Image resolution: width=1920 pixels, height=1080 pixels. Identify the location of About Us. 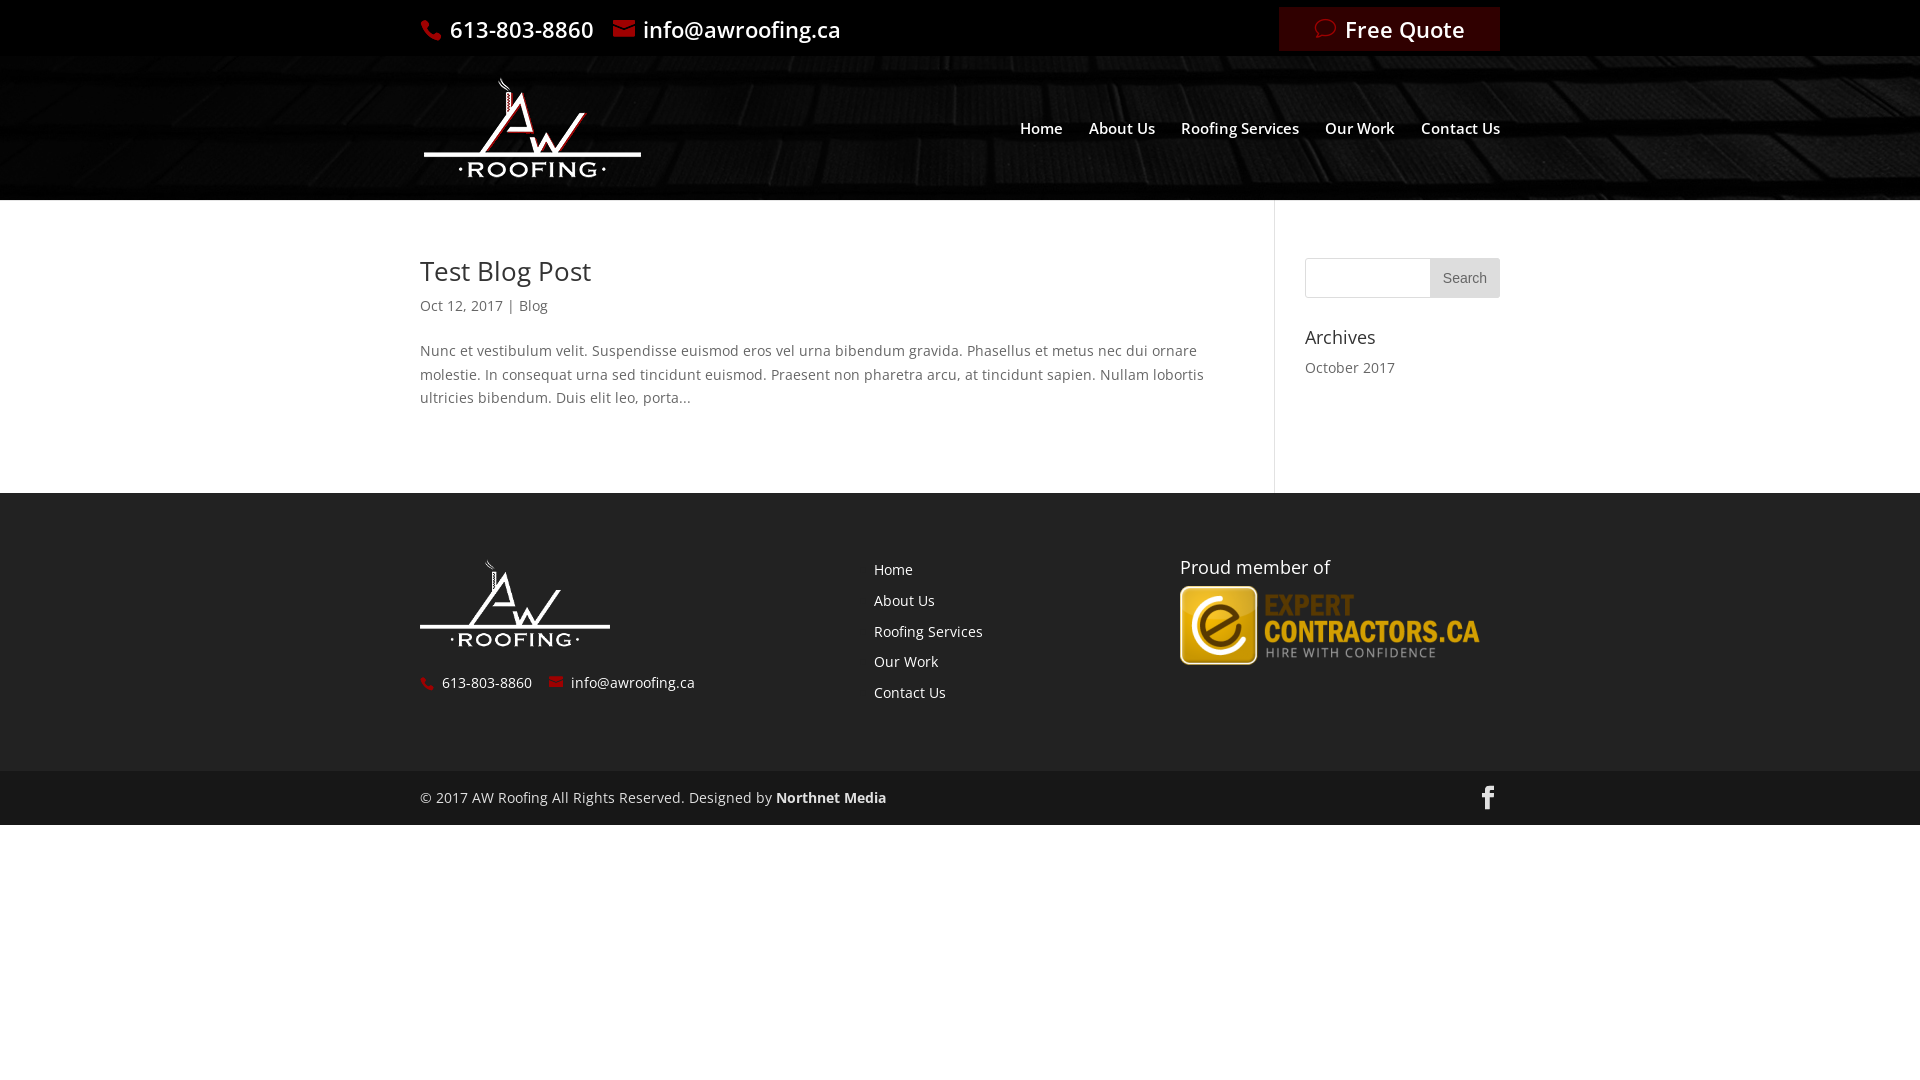
(904, 600).